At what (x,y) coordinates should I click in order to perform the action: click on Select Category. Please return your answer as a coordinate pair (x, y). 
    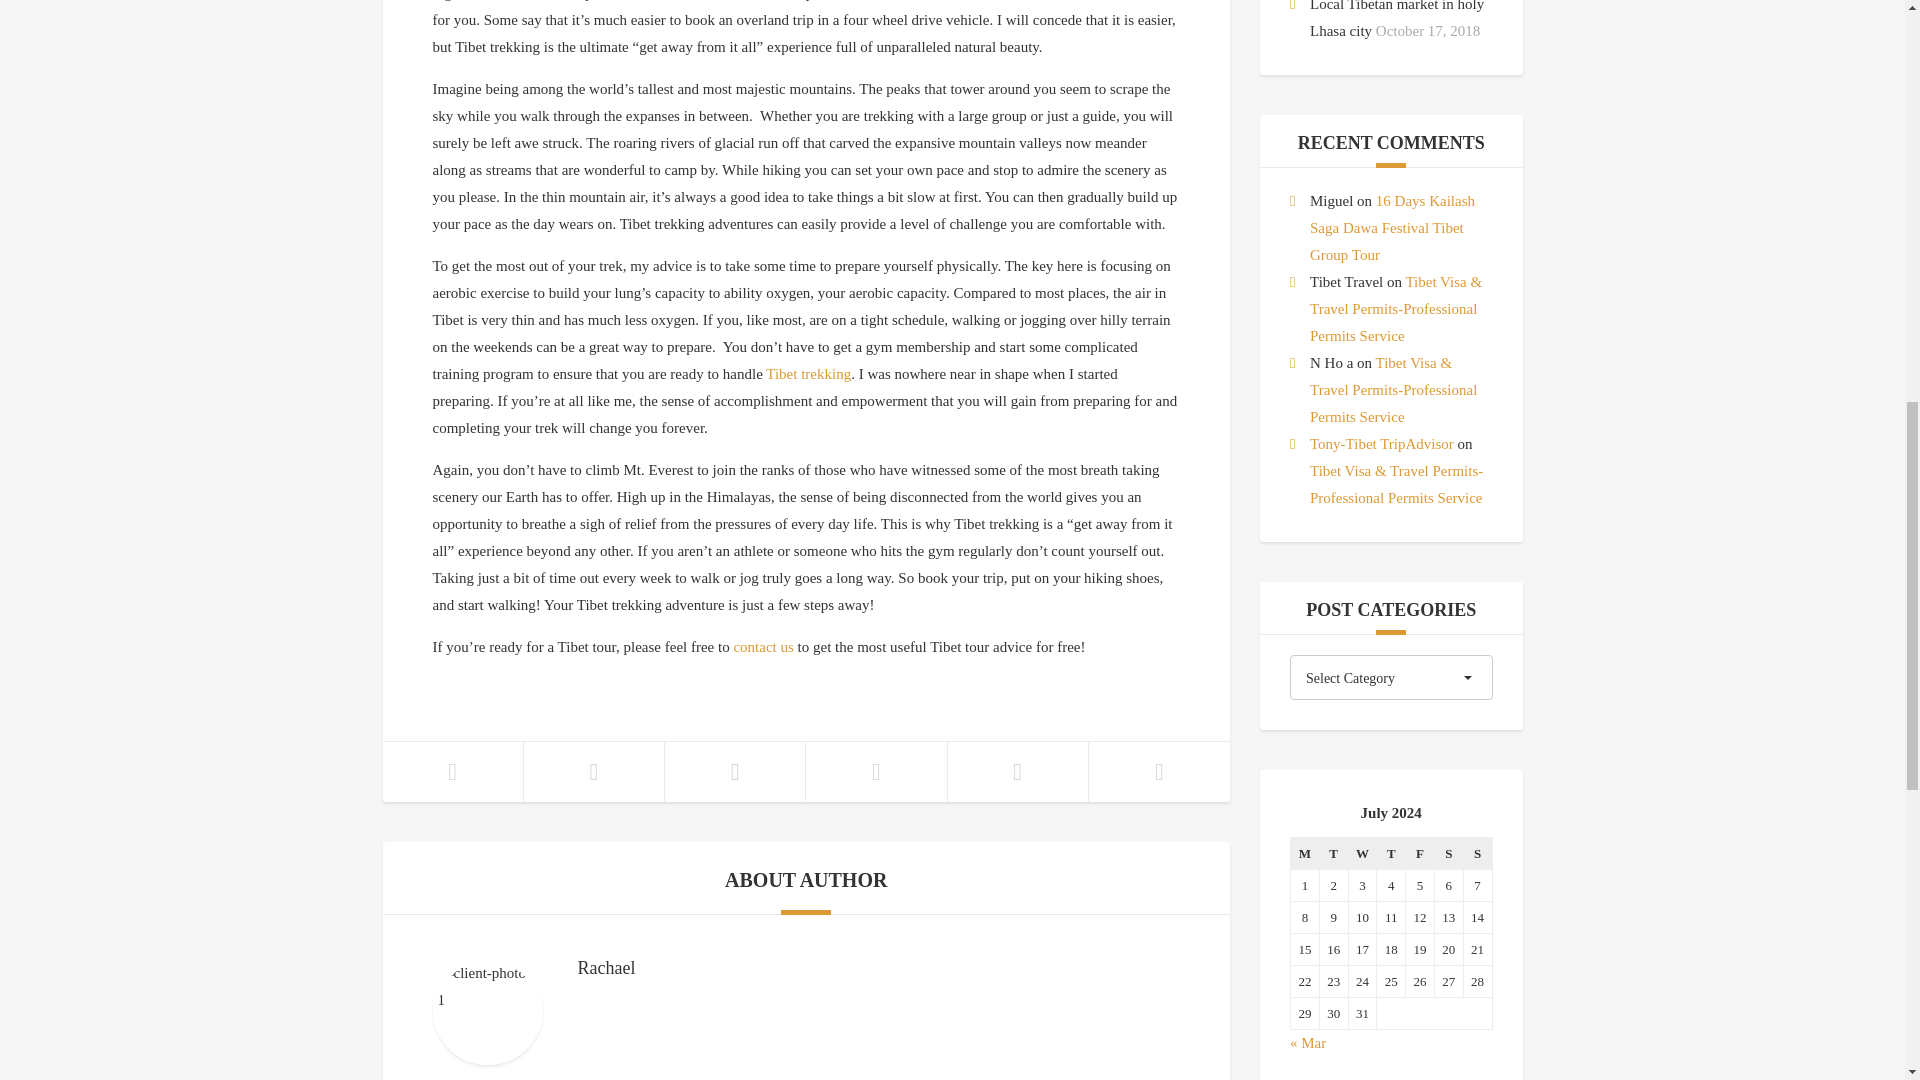
    Looking at the image, I should click on (1392, 676).